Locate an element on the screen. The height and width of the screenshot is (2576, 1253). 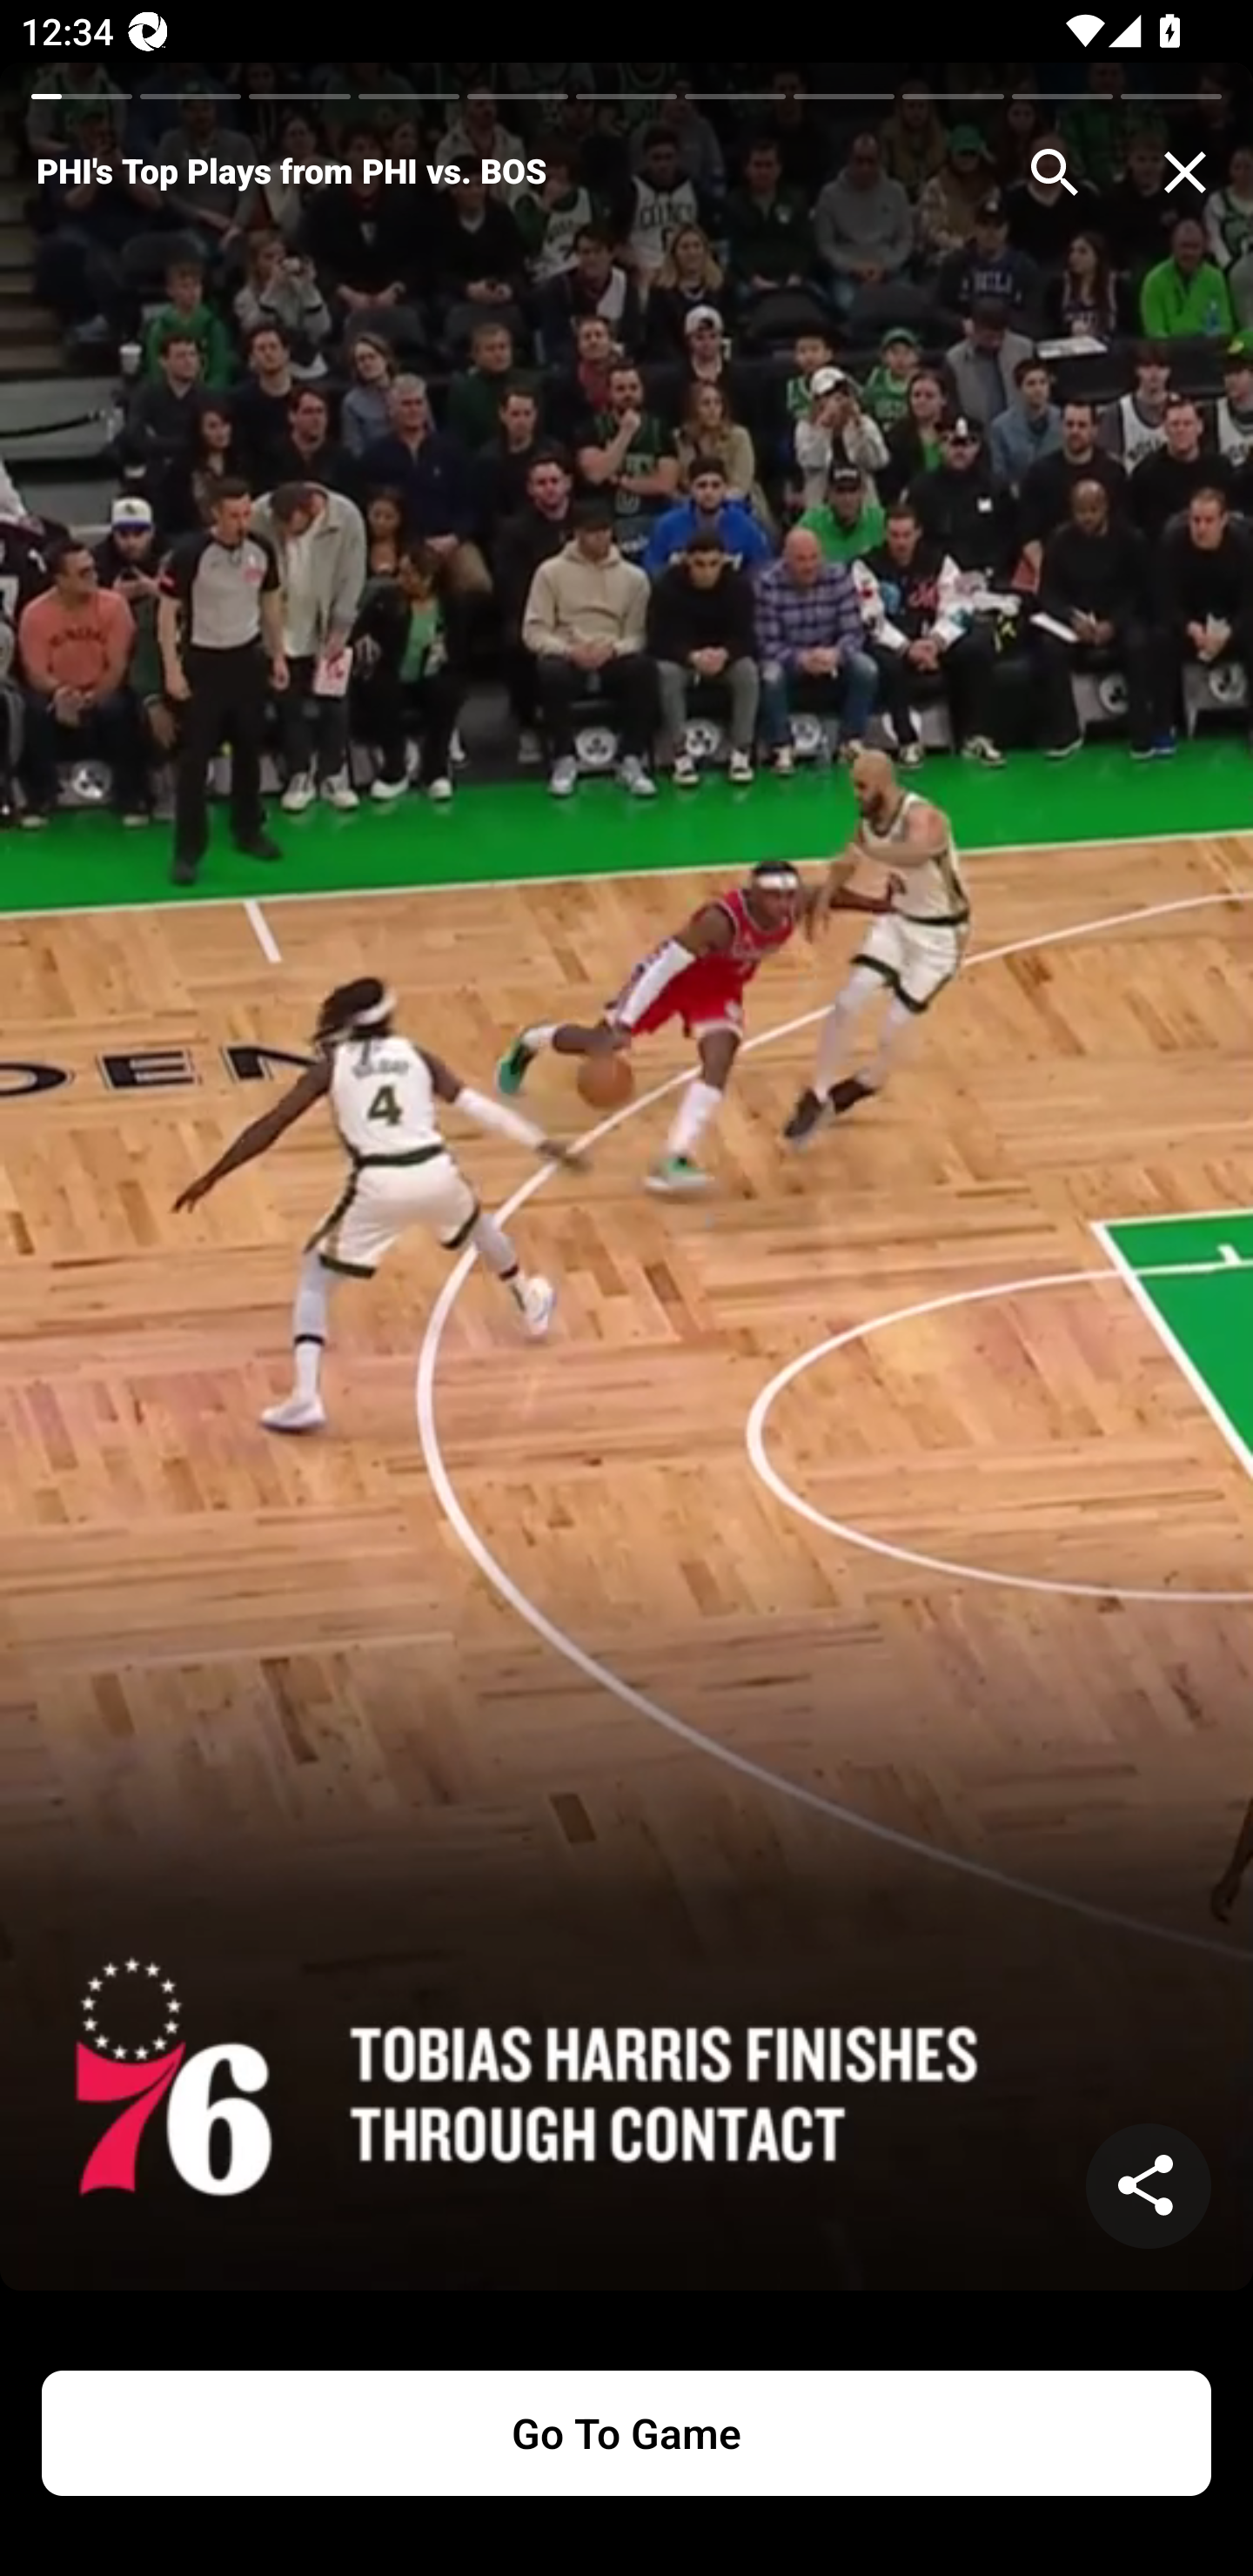
share is located at coordinates (1149, 2186).